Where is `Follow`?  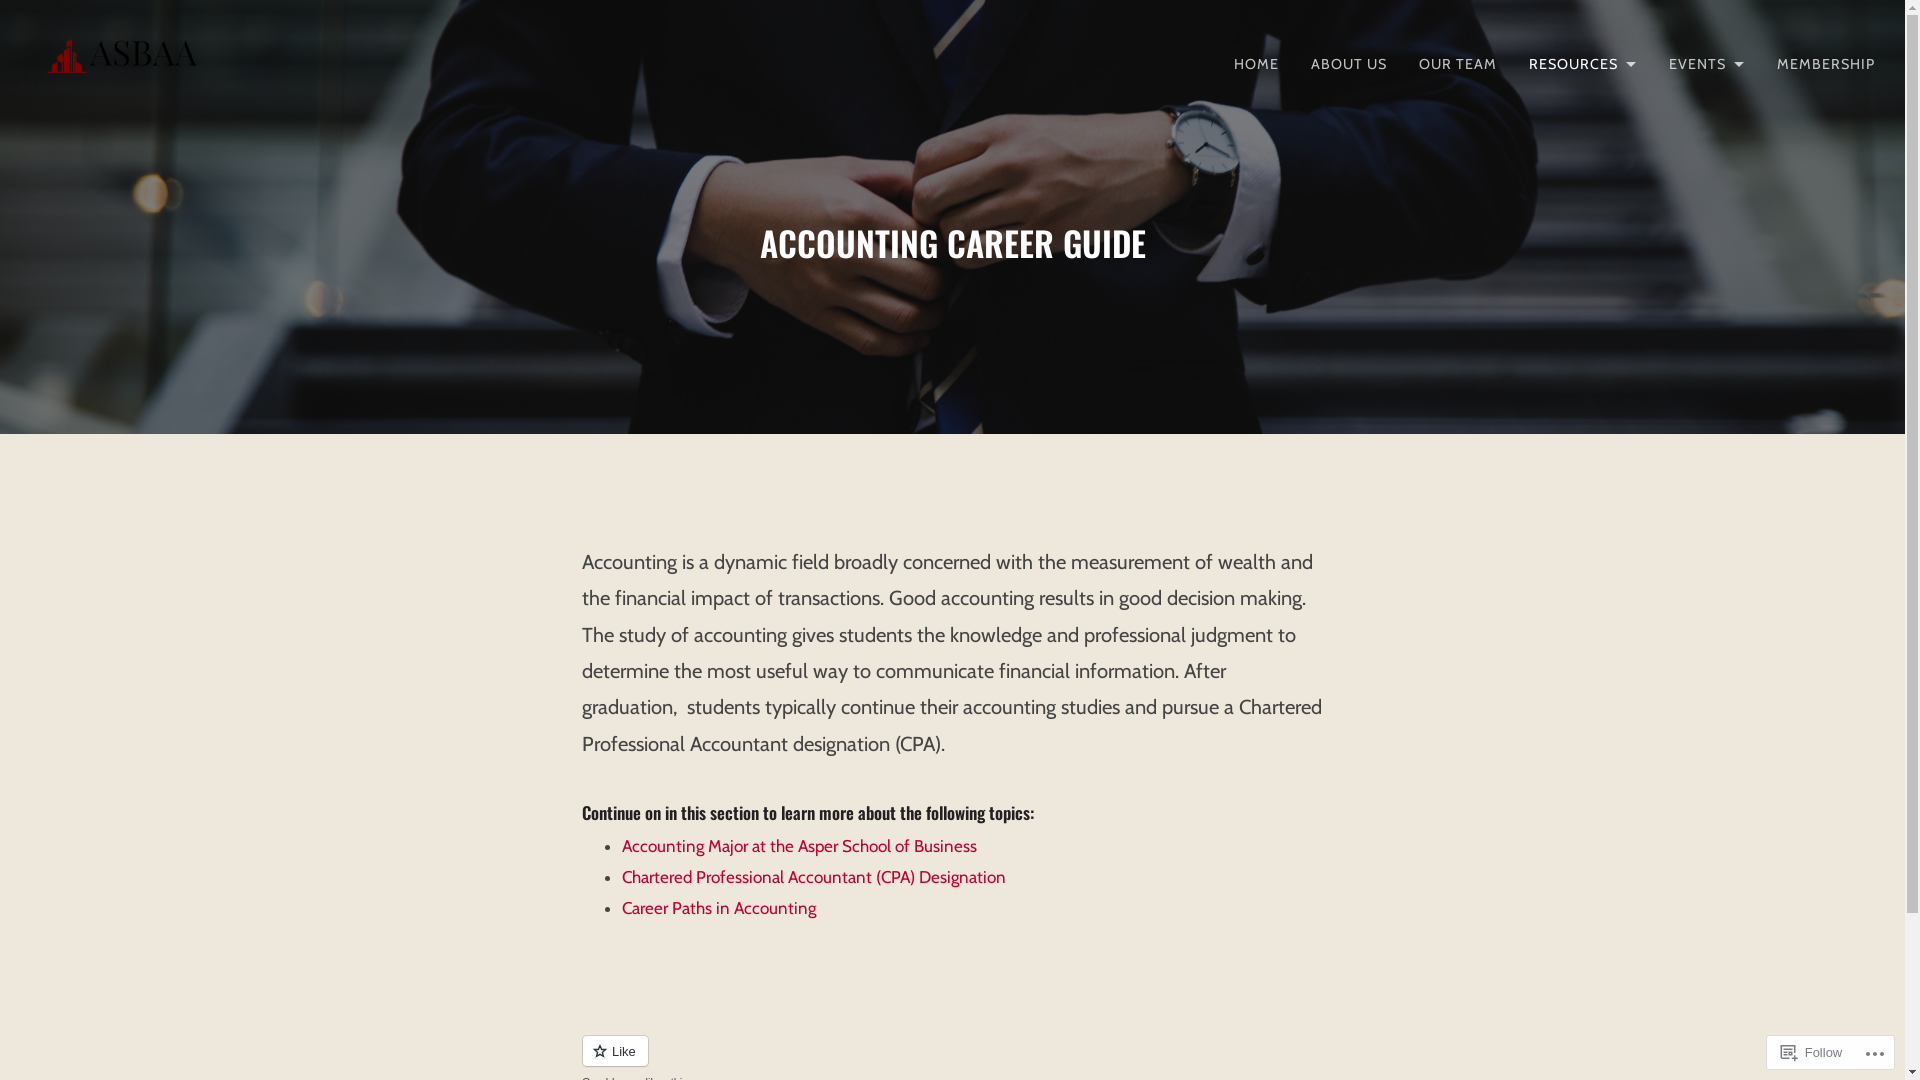
Follow is located at coordinates (1812, 1052).